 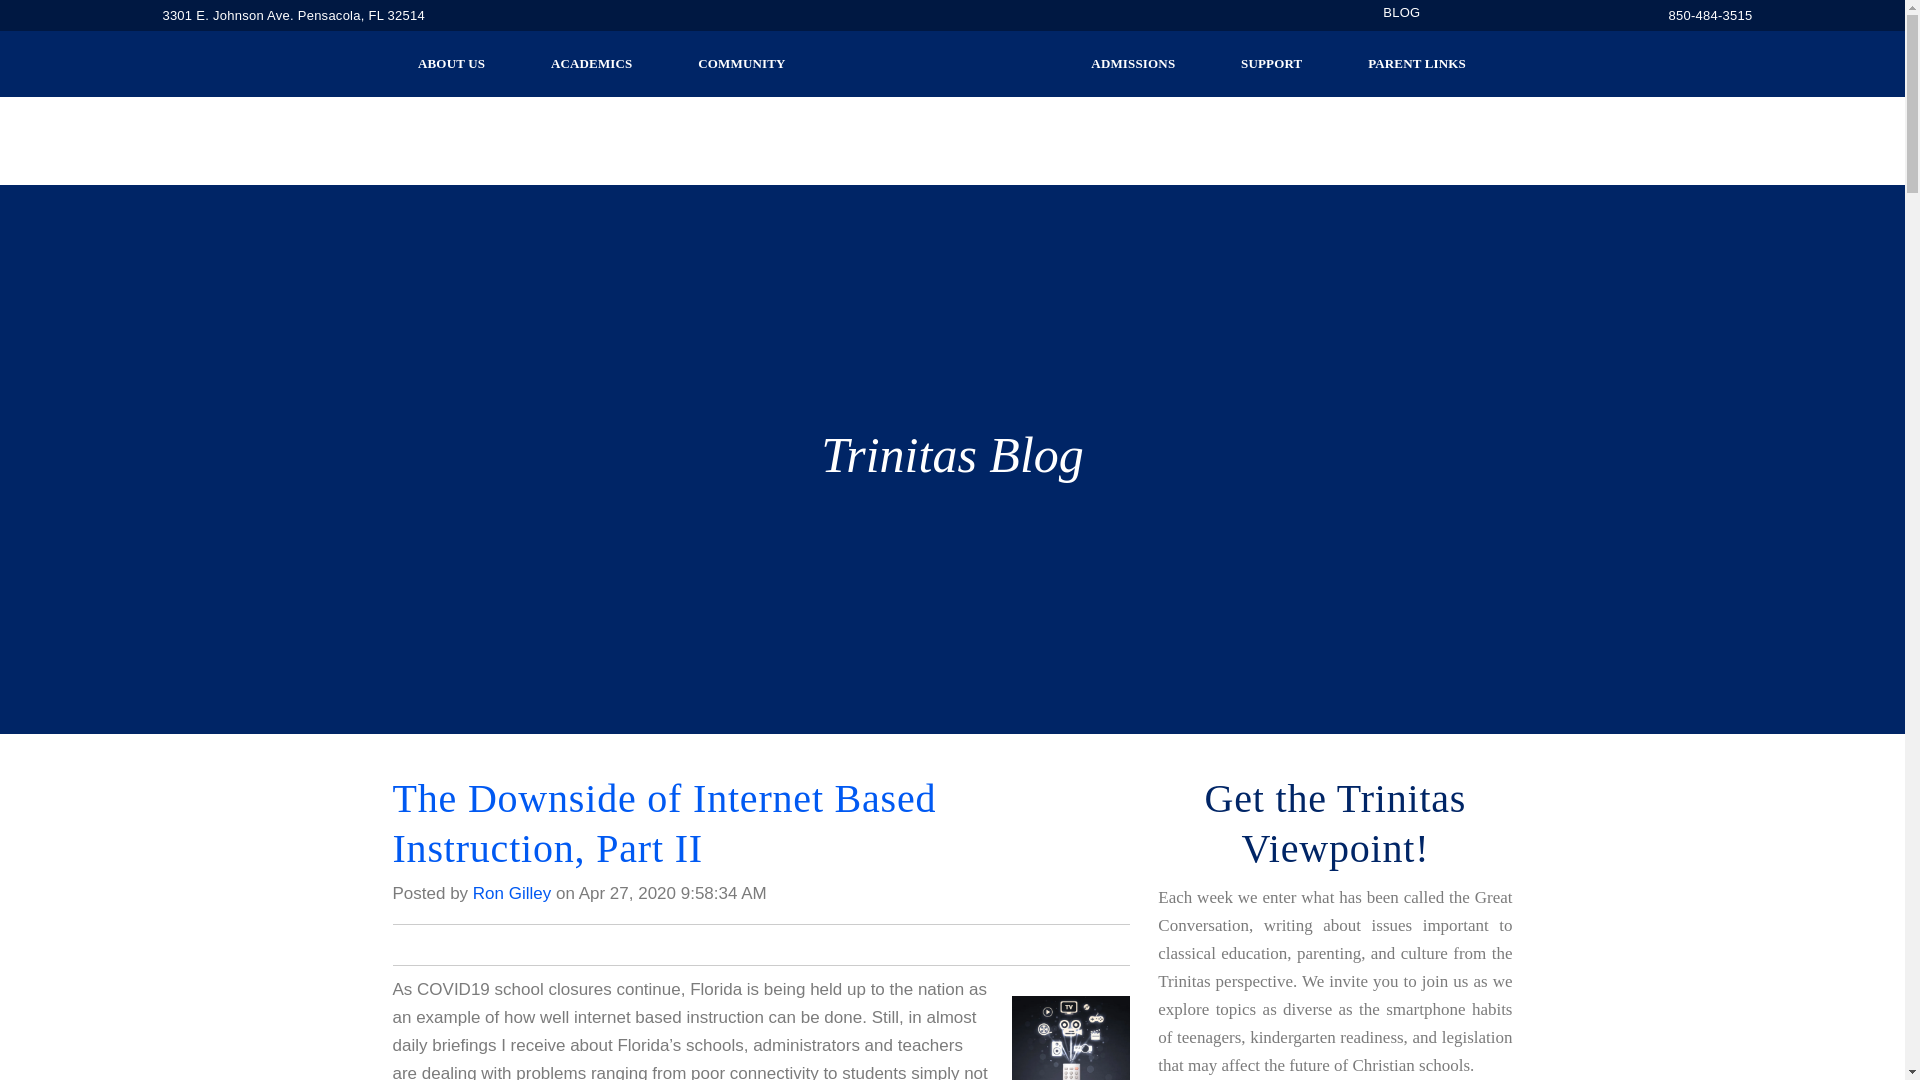 I want to click on BLOG, so click(x=1401, y=12).